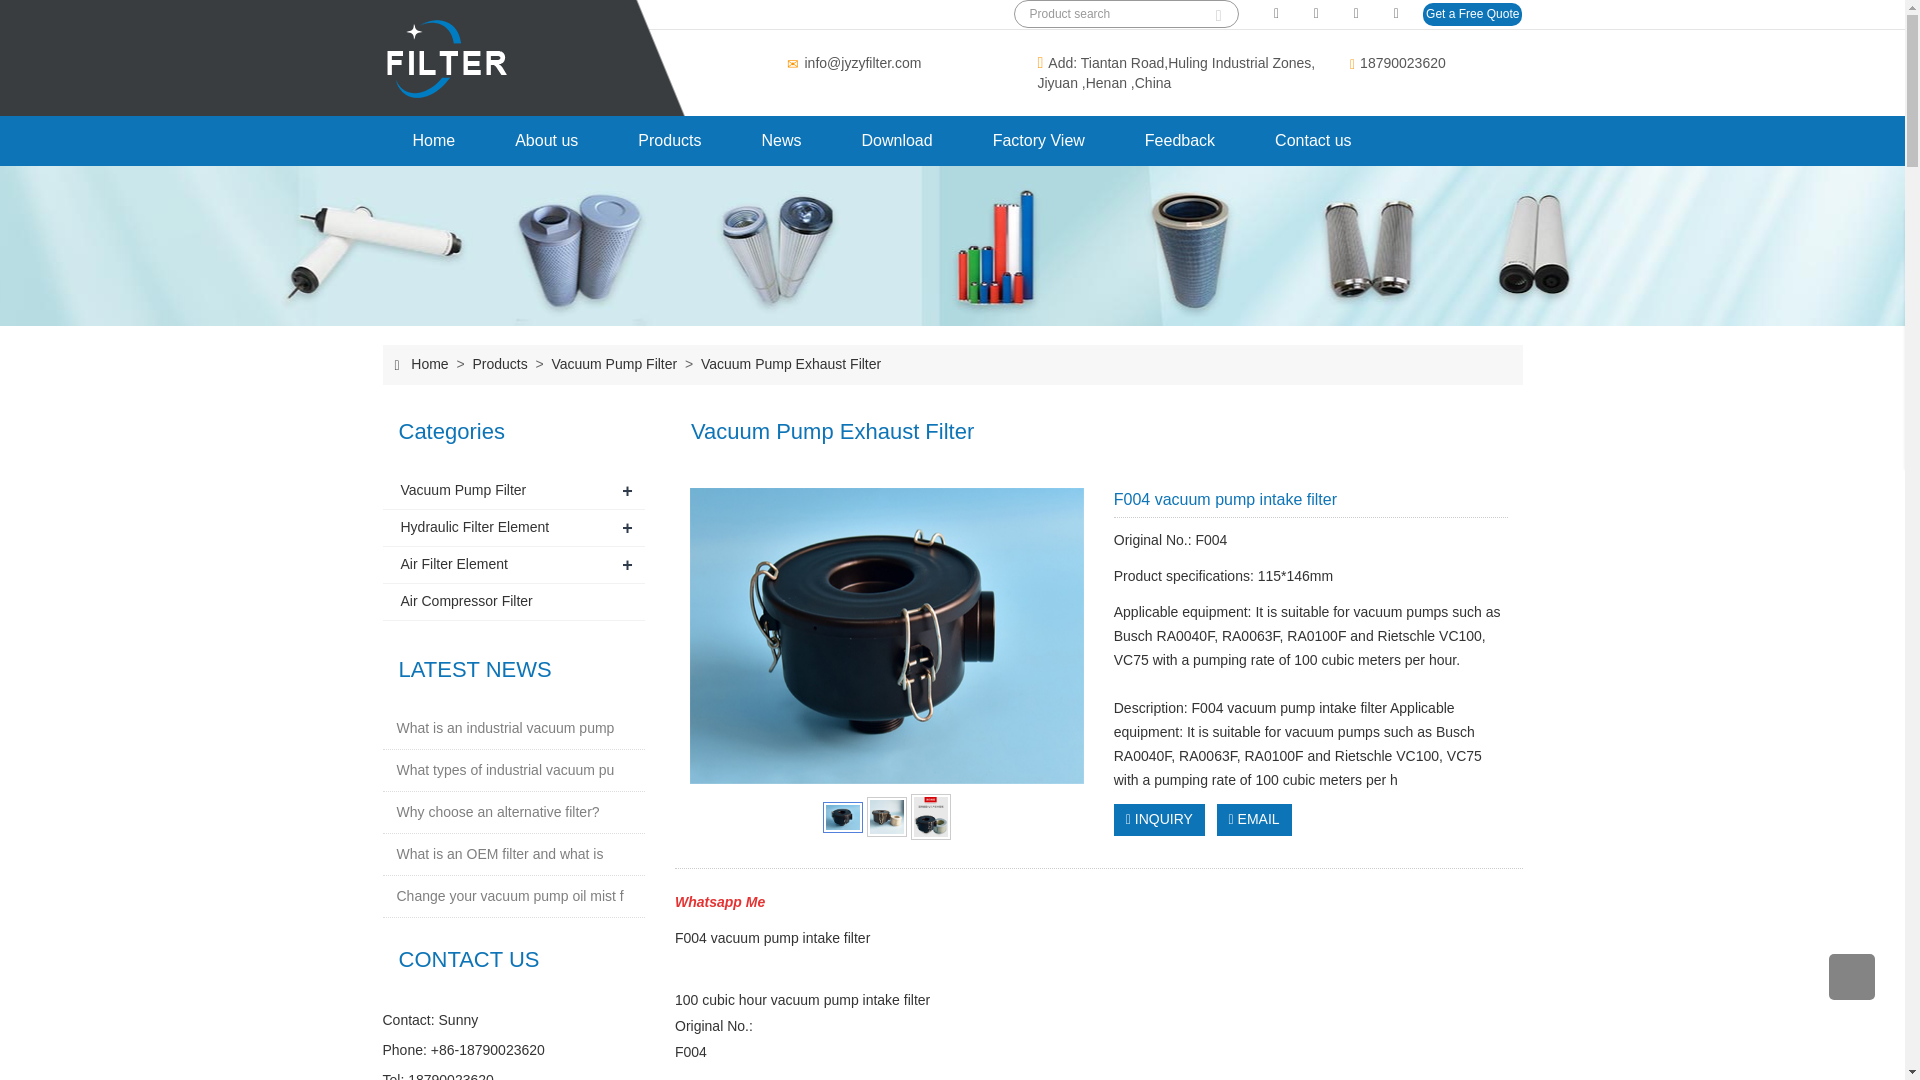 This screenshot has width=1920, height=1080. I want to click on Home, so click(428, 364).